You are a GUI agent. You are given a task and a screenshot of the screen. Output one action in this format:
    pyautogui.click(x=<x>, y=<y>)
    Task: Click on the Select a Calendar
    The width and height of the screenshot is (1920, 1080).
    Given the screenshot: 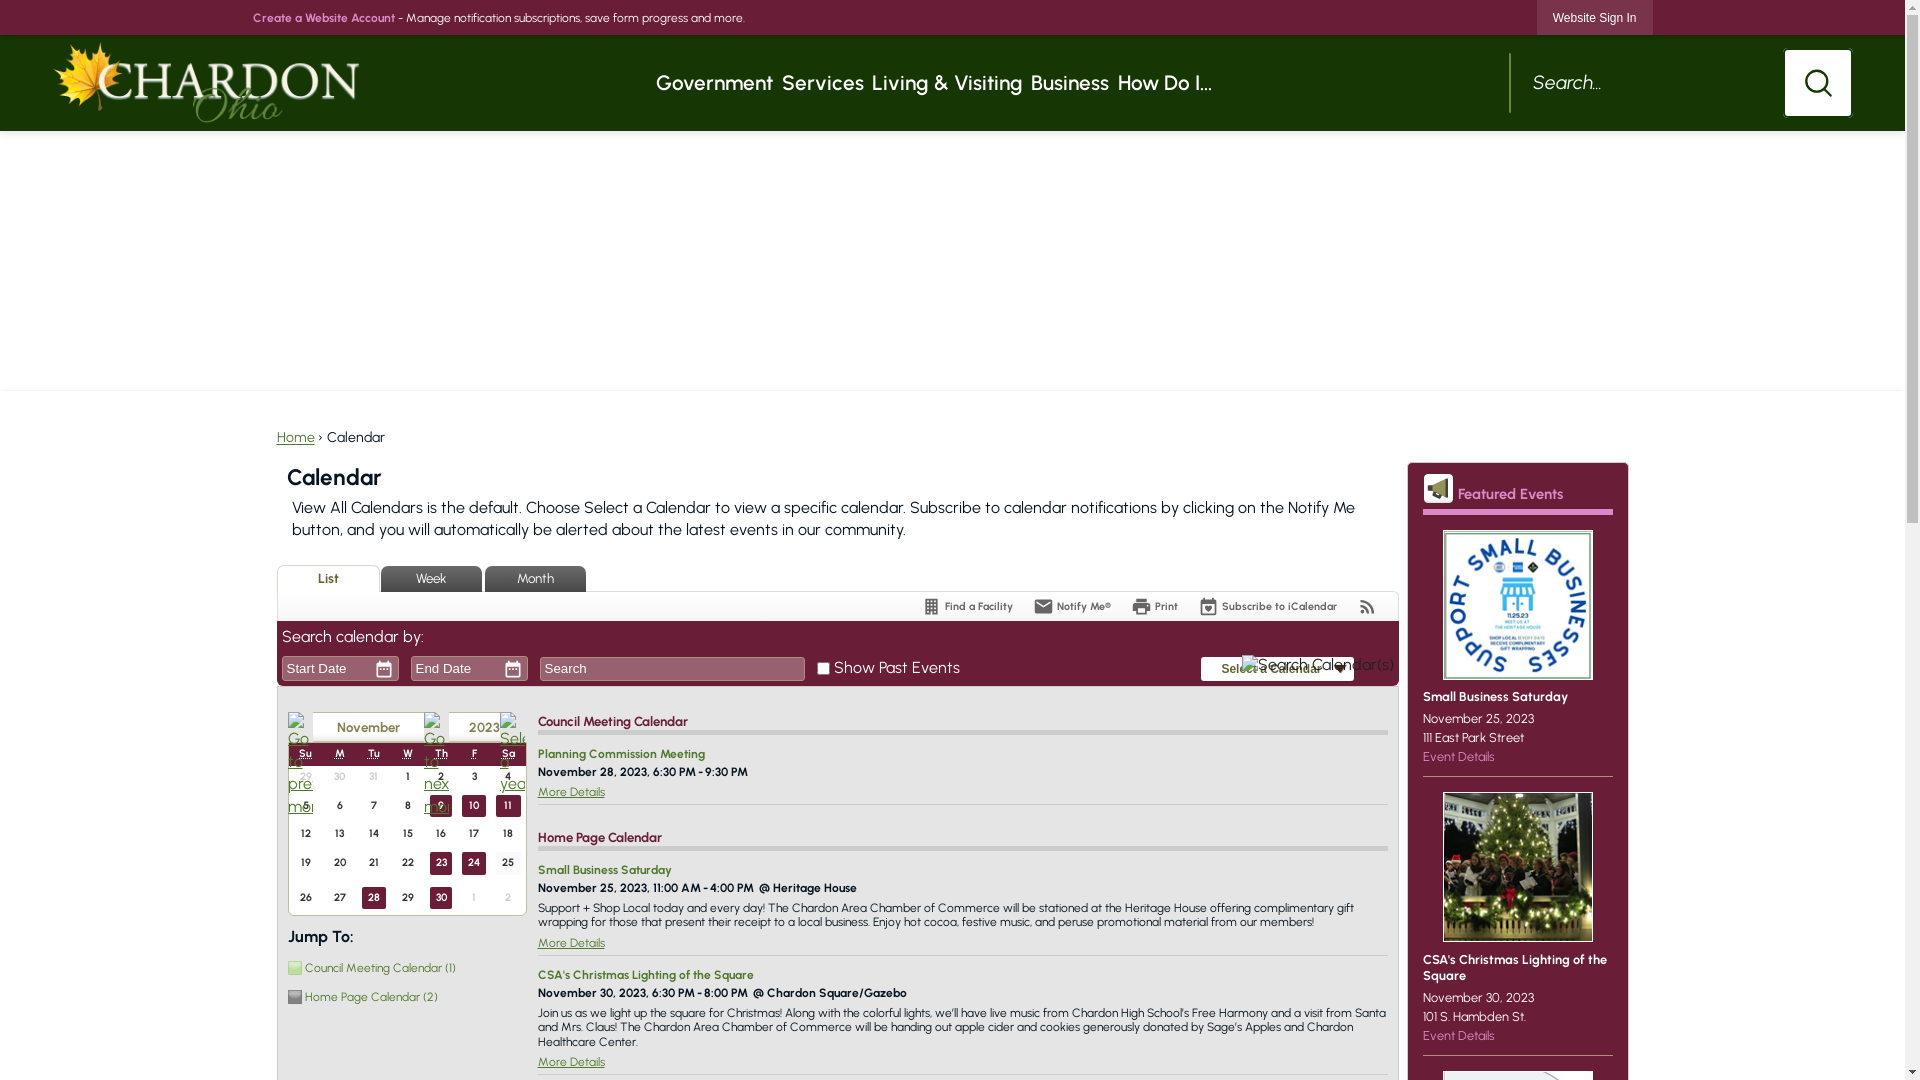 What is the action you would take?
    pyautogui.click(x=1277, y=670)
    